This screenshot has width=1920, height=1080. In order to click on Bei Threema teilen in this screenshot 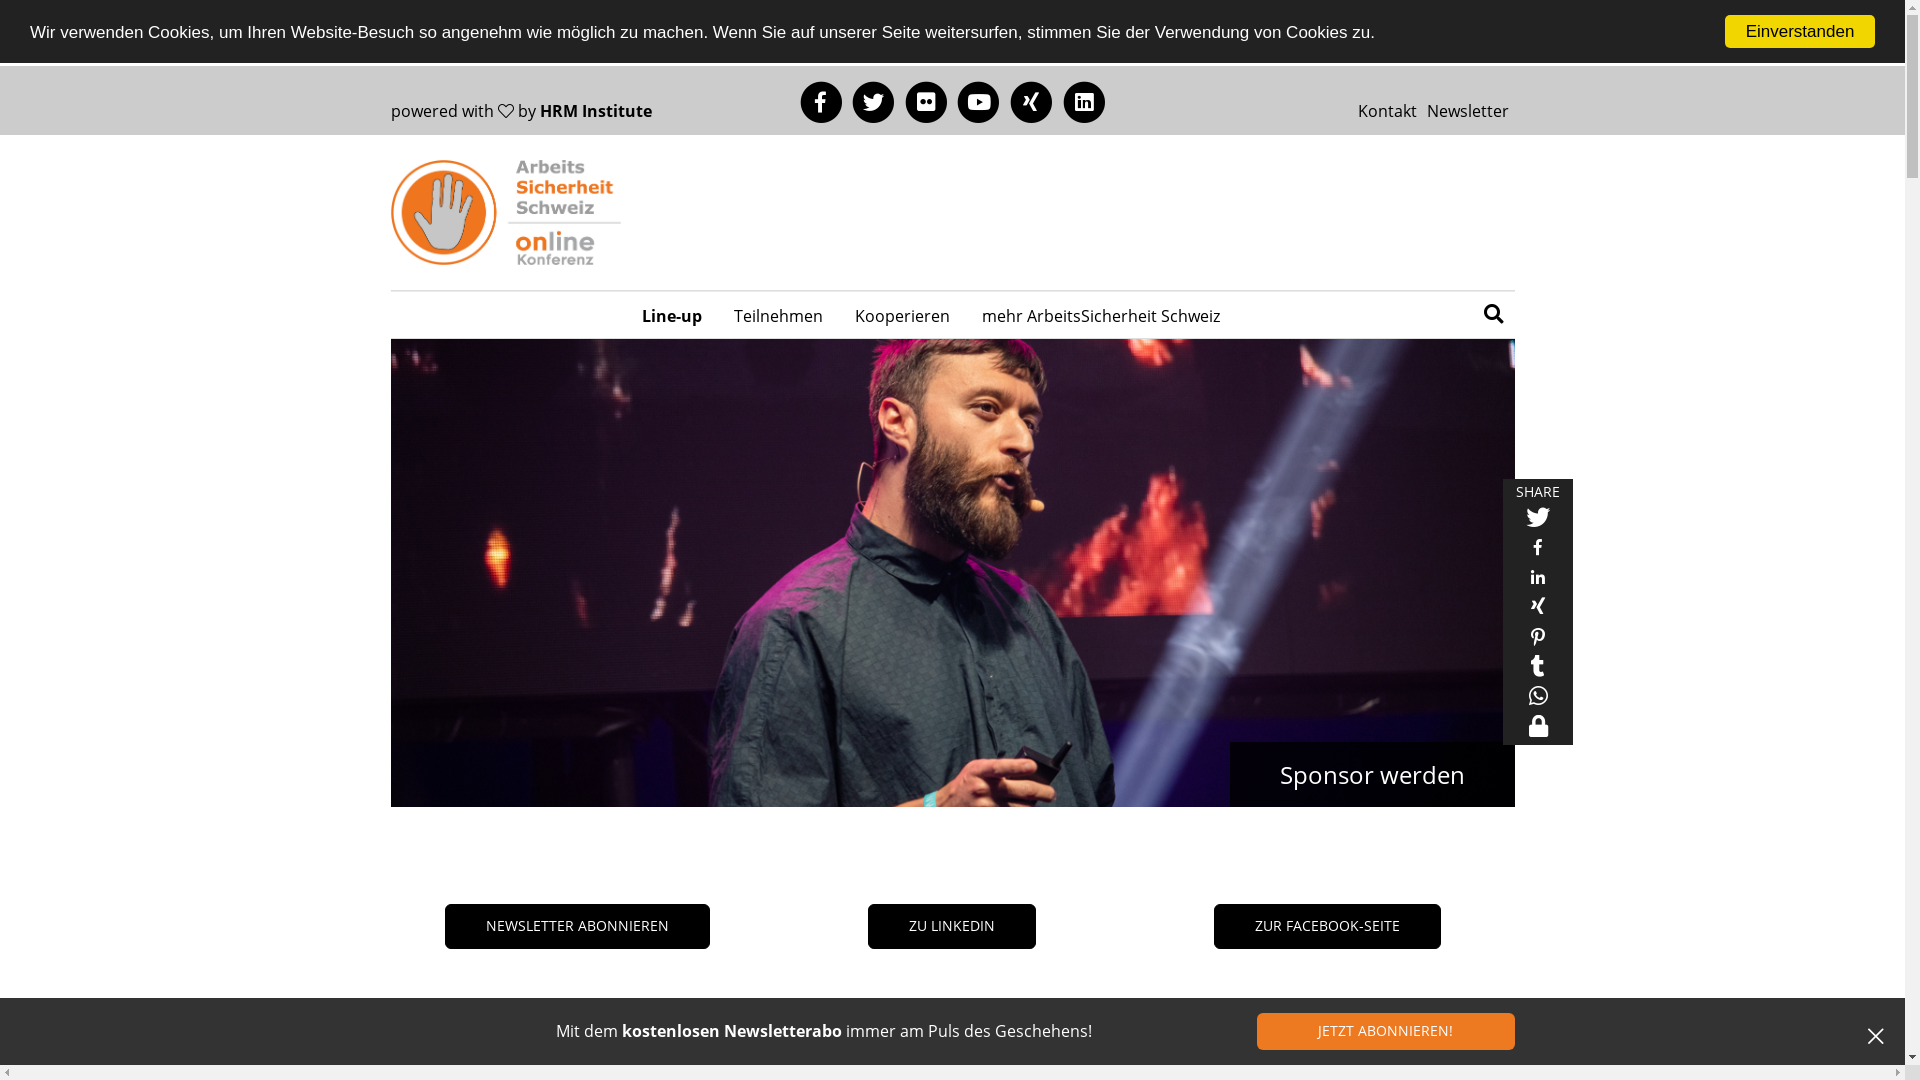, I will do `click(1537, 730)`.